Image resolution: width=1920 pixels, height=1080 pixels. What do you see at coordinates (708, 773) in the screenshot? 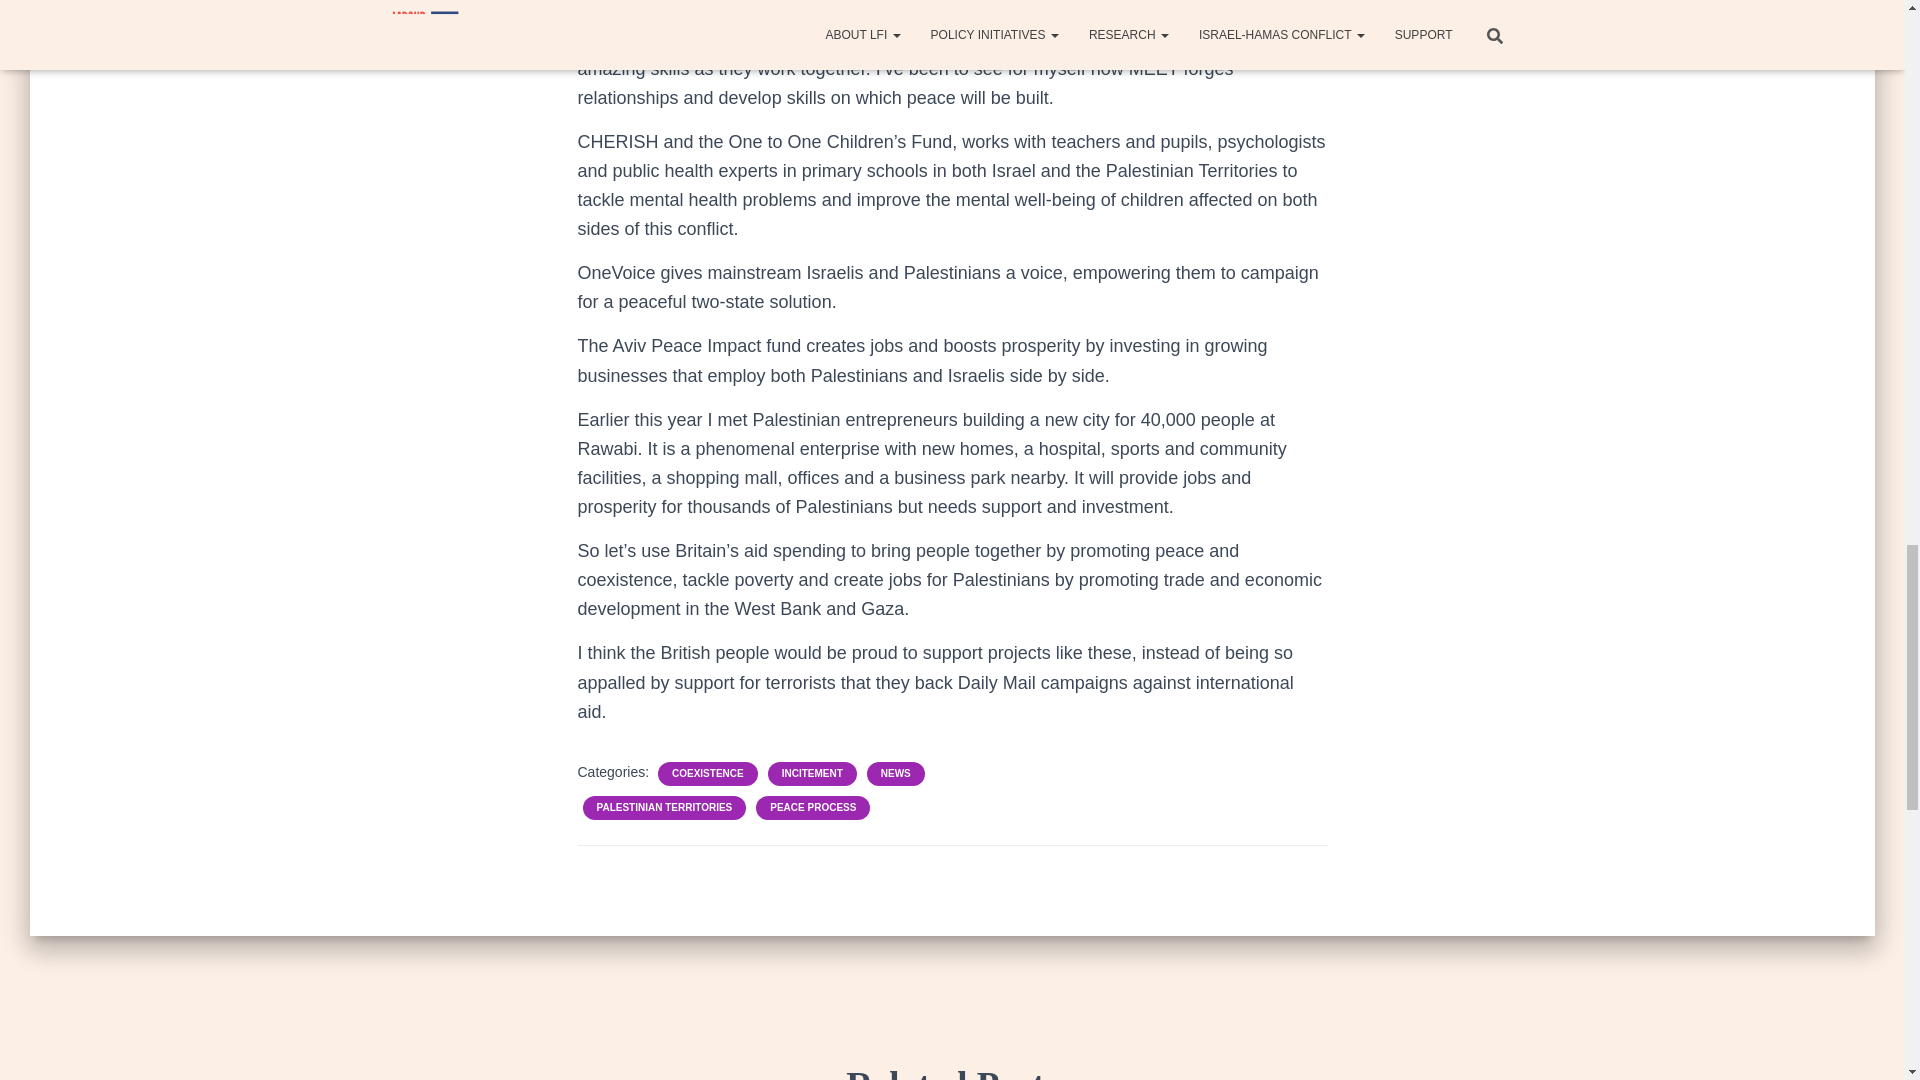
I see `COEXISTENCE` at bounding box center [708, 773].